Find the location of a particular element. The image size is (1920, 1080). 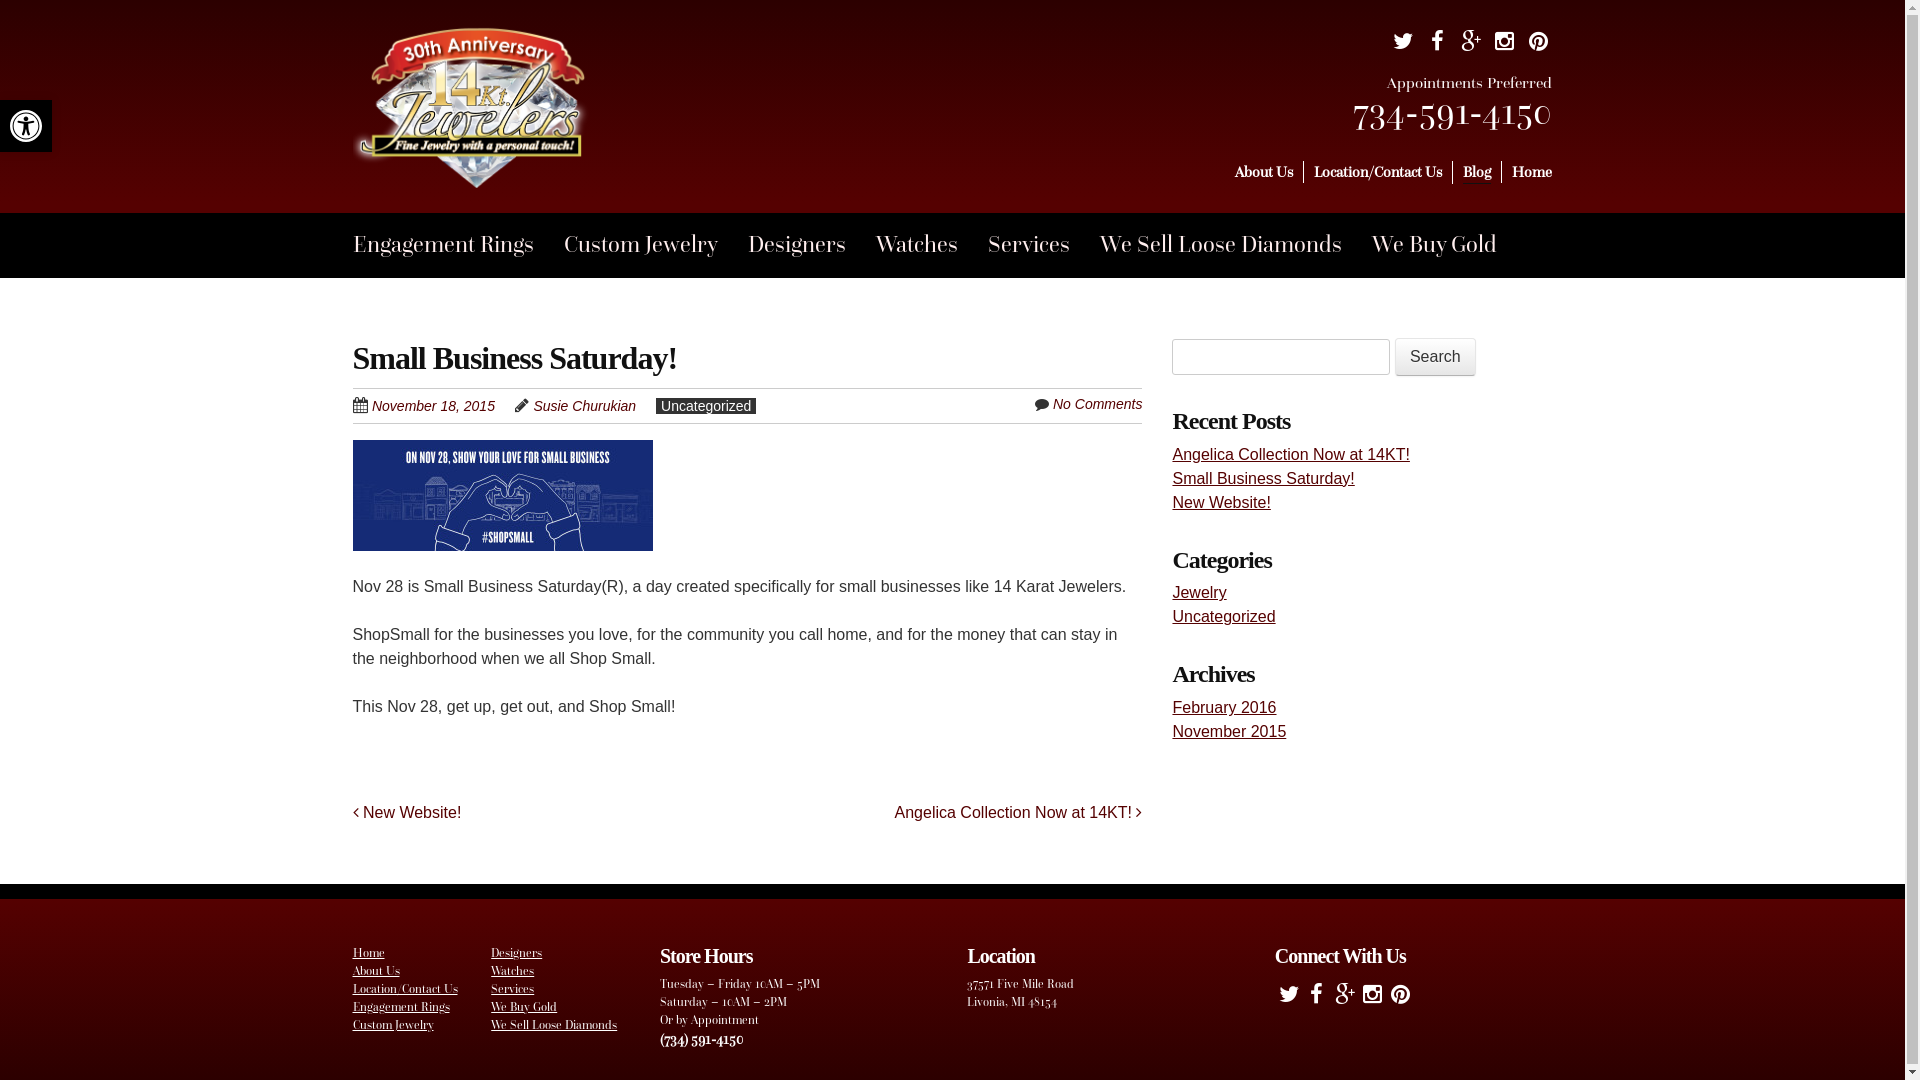

New Website! is located at coordinates (1221, 502).